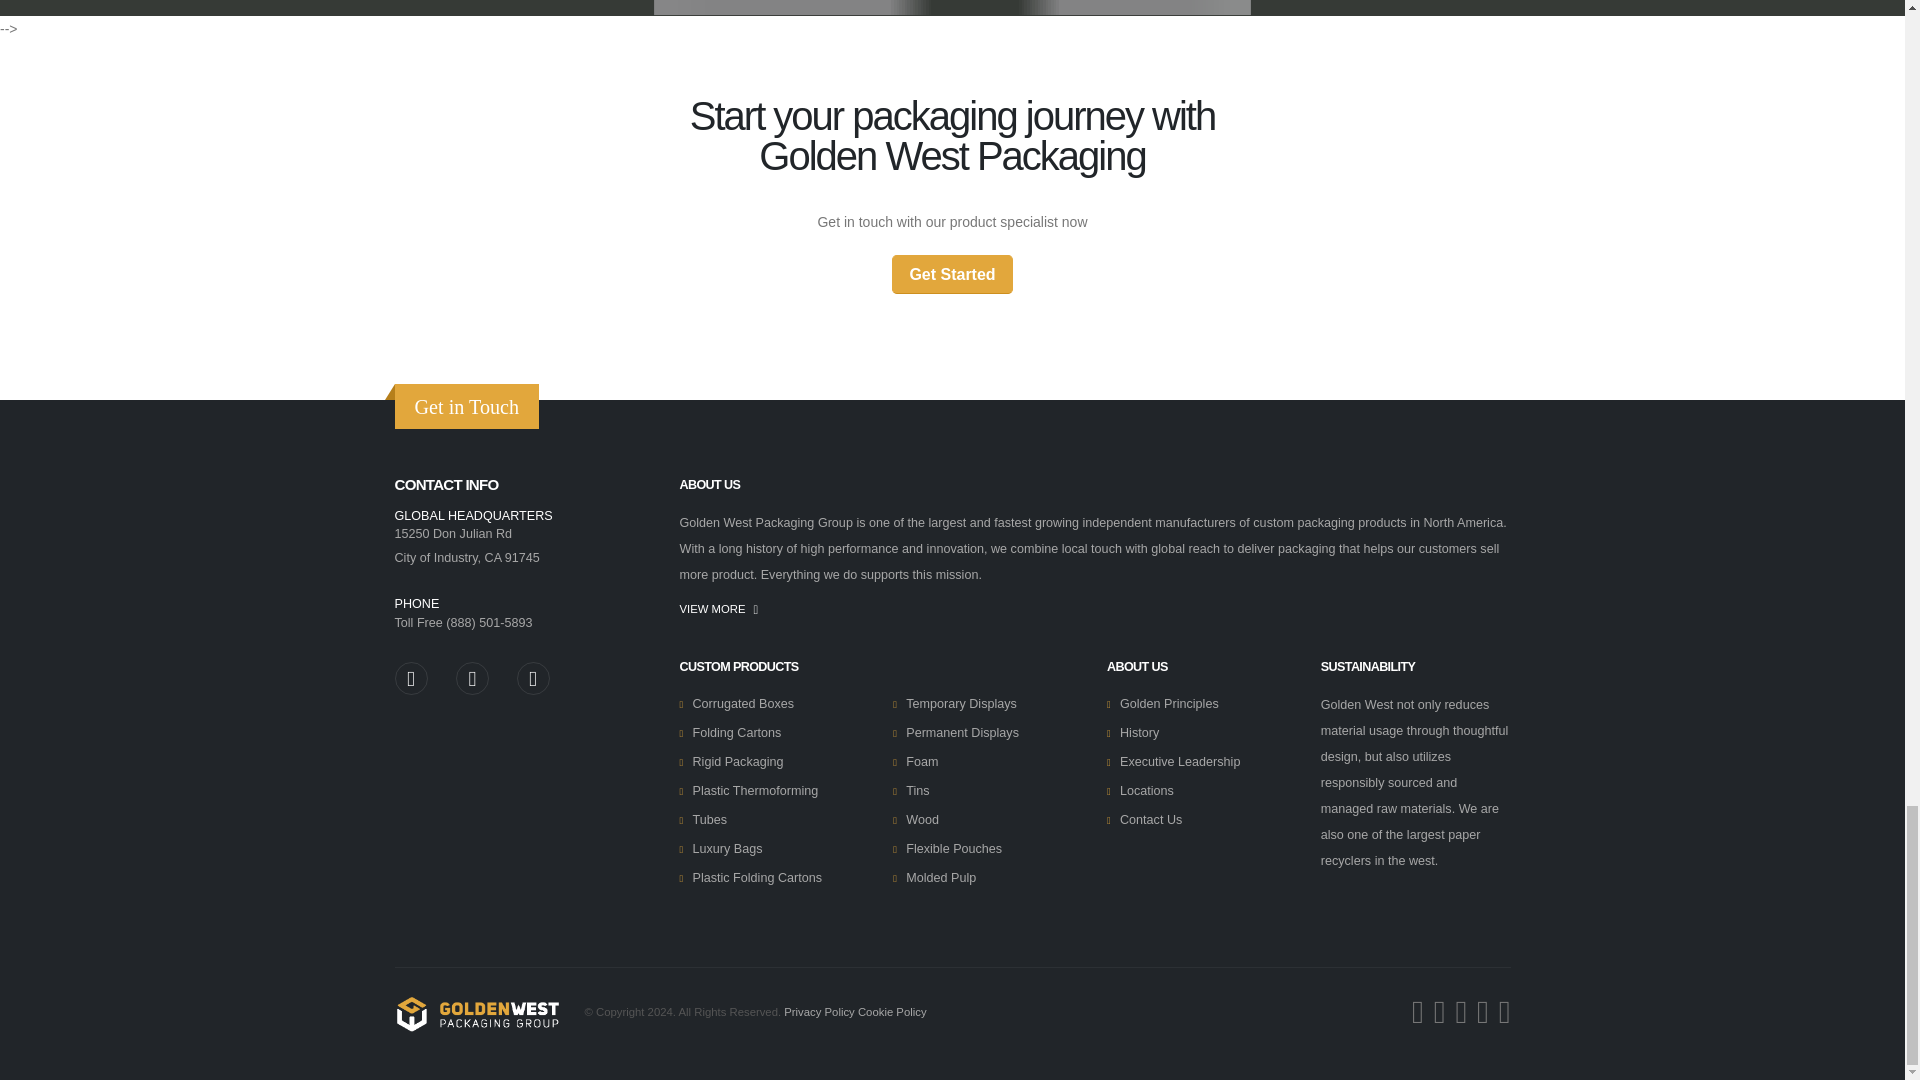  What do you see at coordinates (736, 732) in the screenshot?
I see `Folding Cartons` at bounding box center [736, 732].